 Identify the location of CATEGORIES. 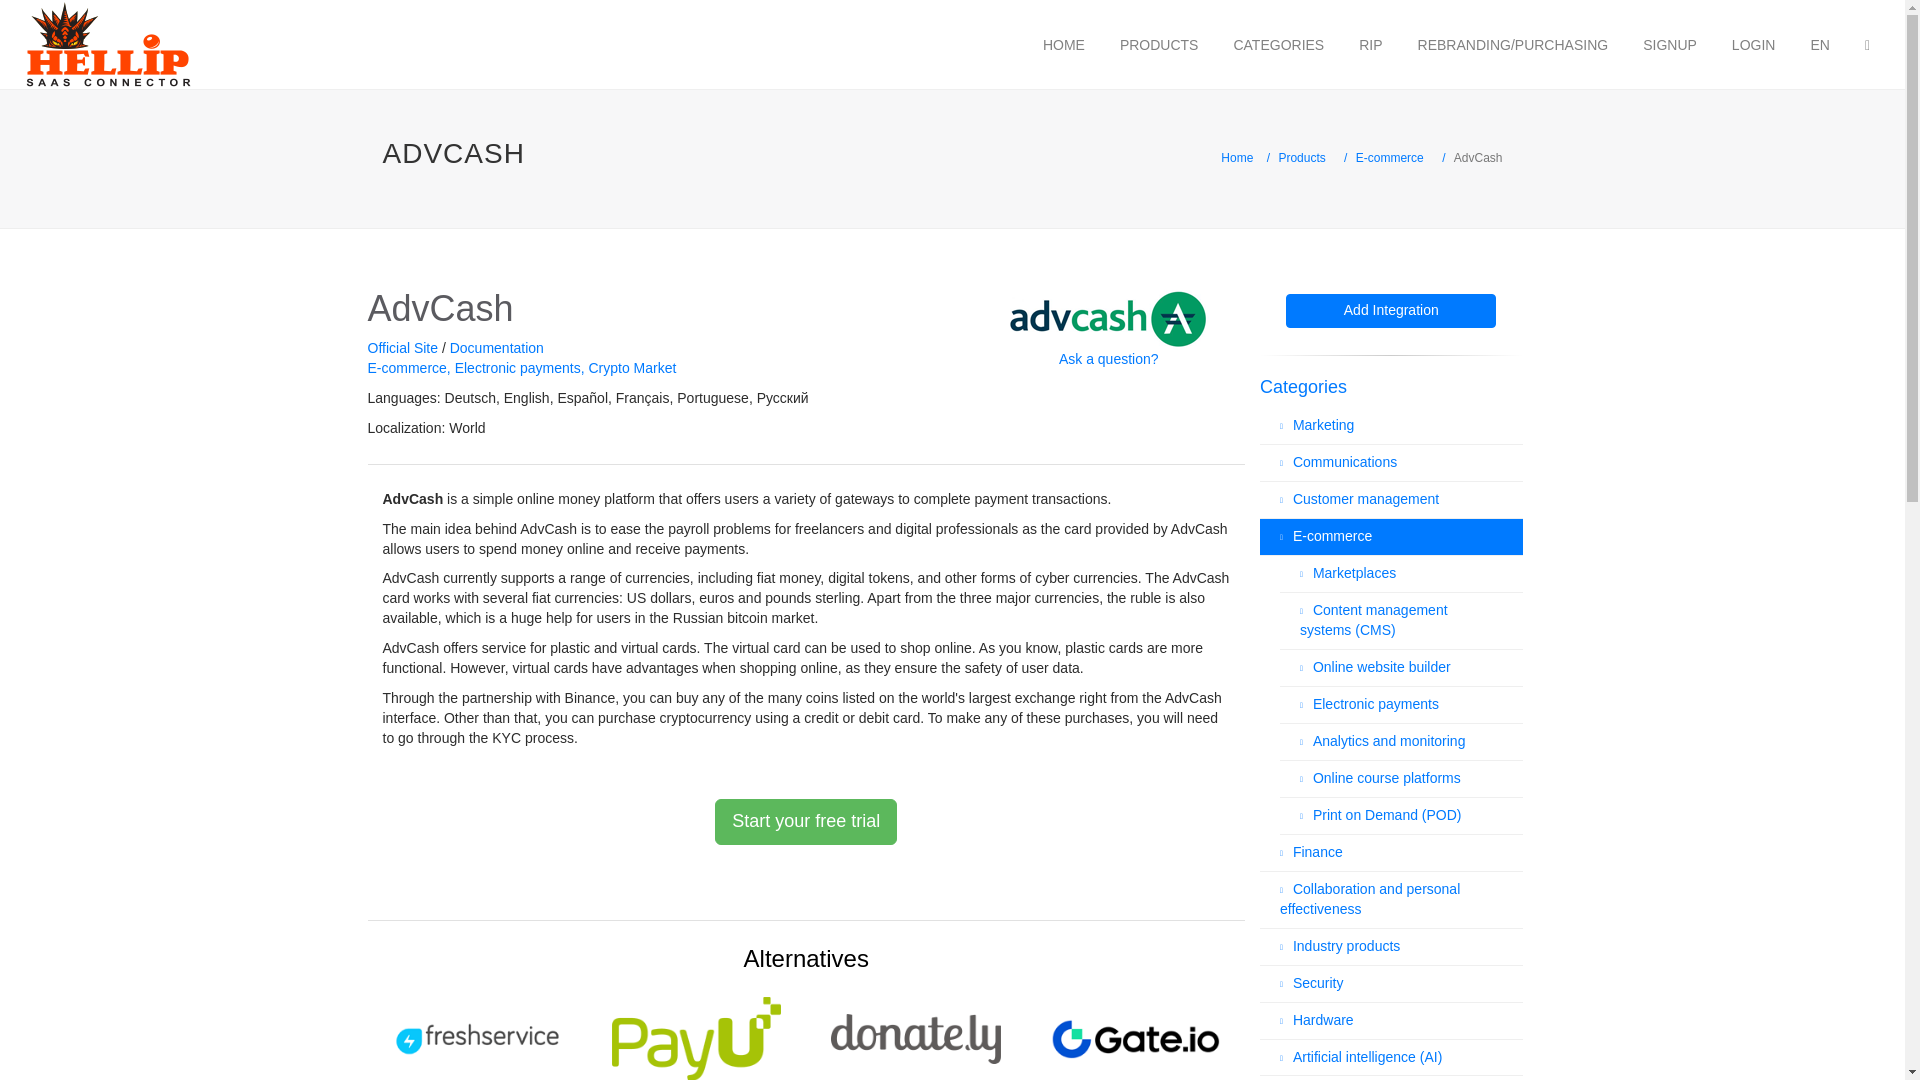
(1278, 44).